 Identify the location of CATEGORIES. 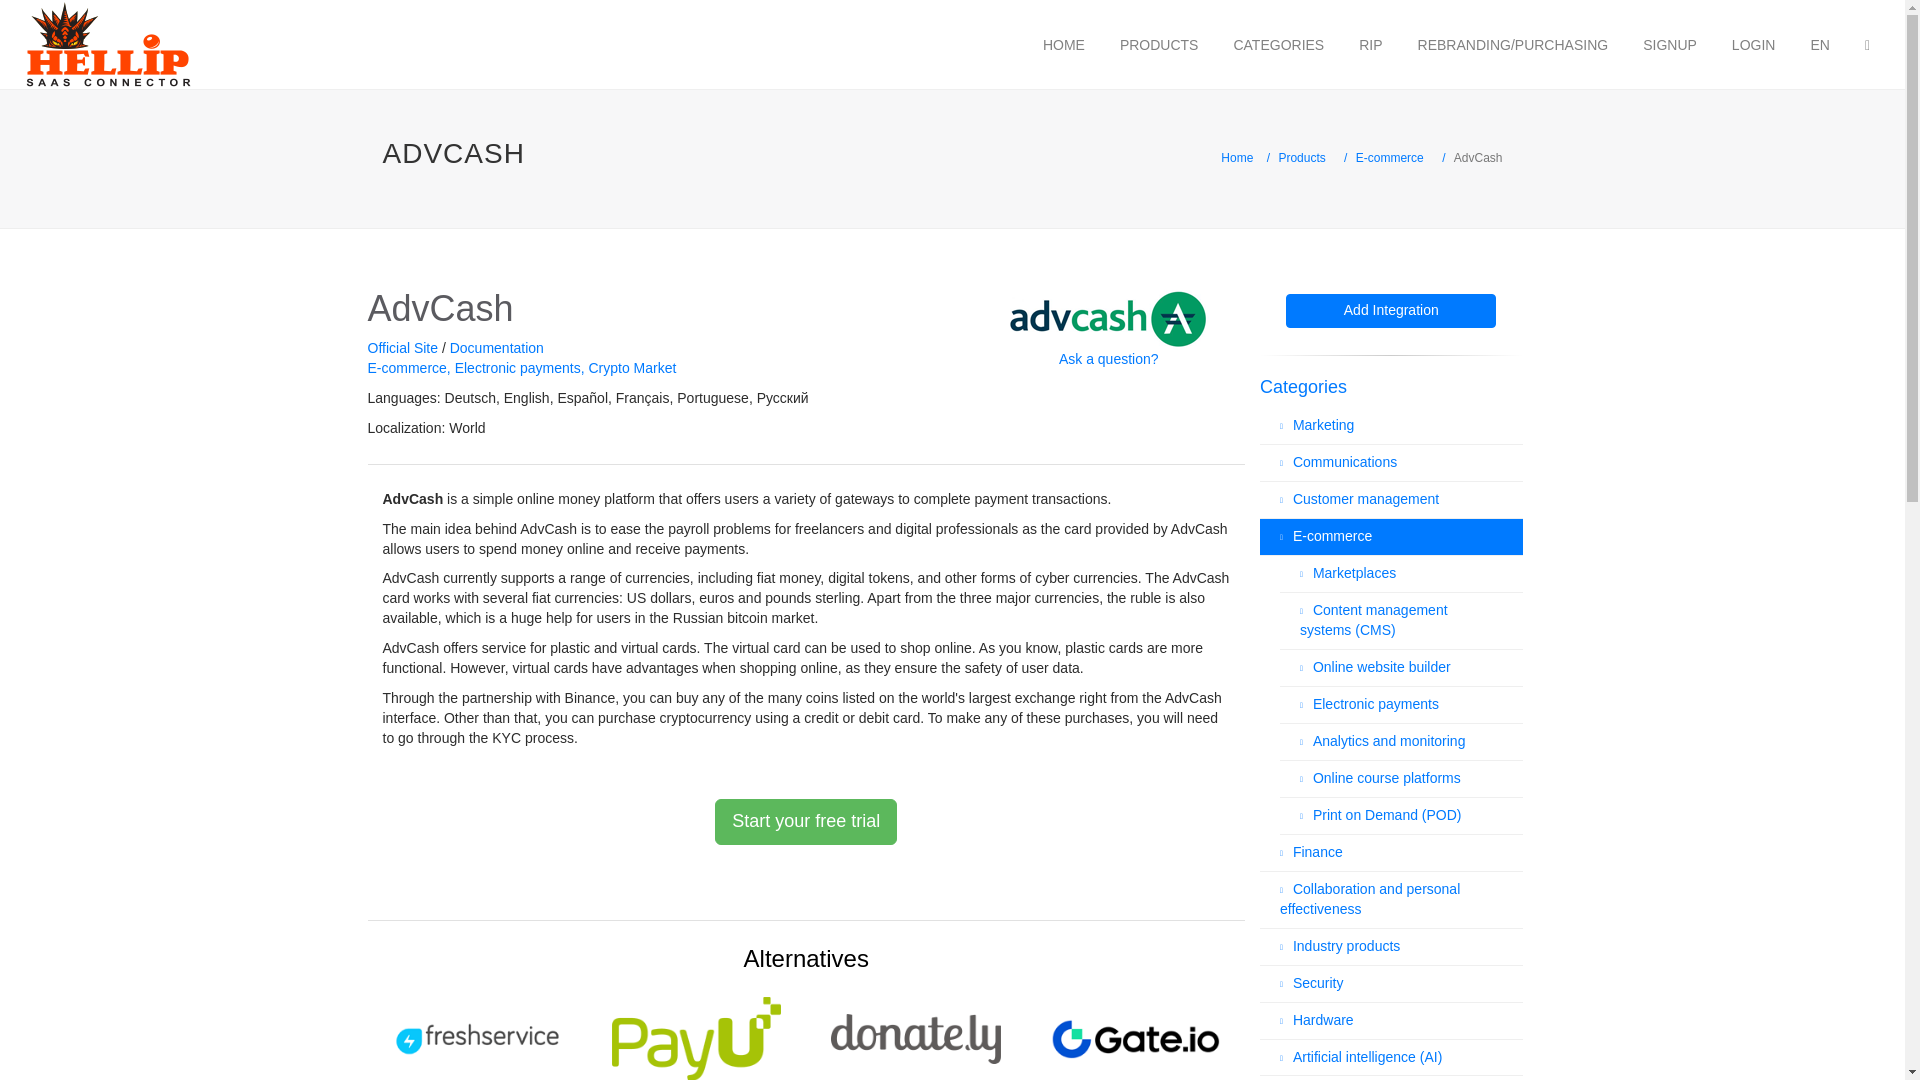
(1278, 44).